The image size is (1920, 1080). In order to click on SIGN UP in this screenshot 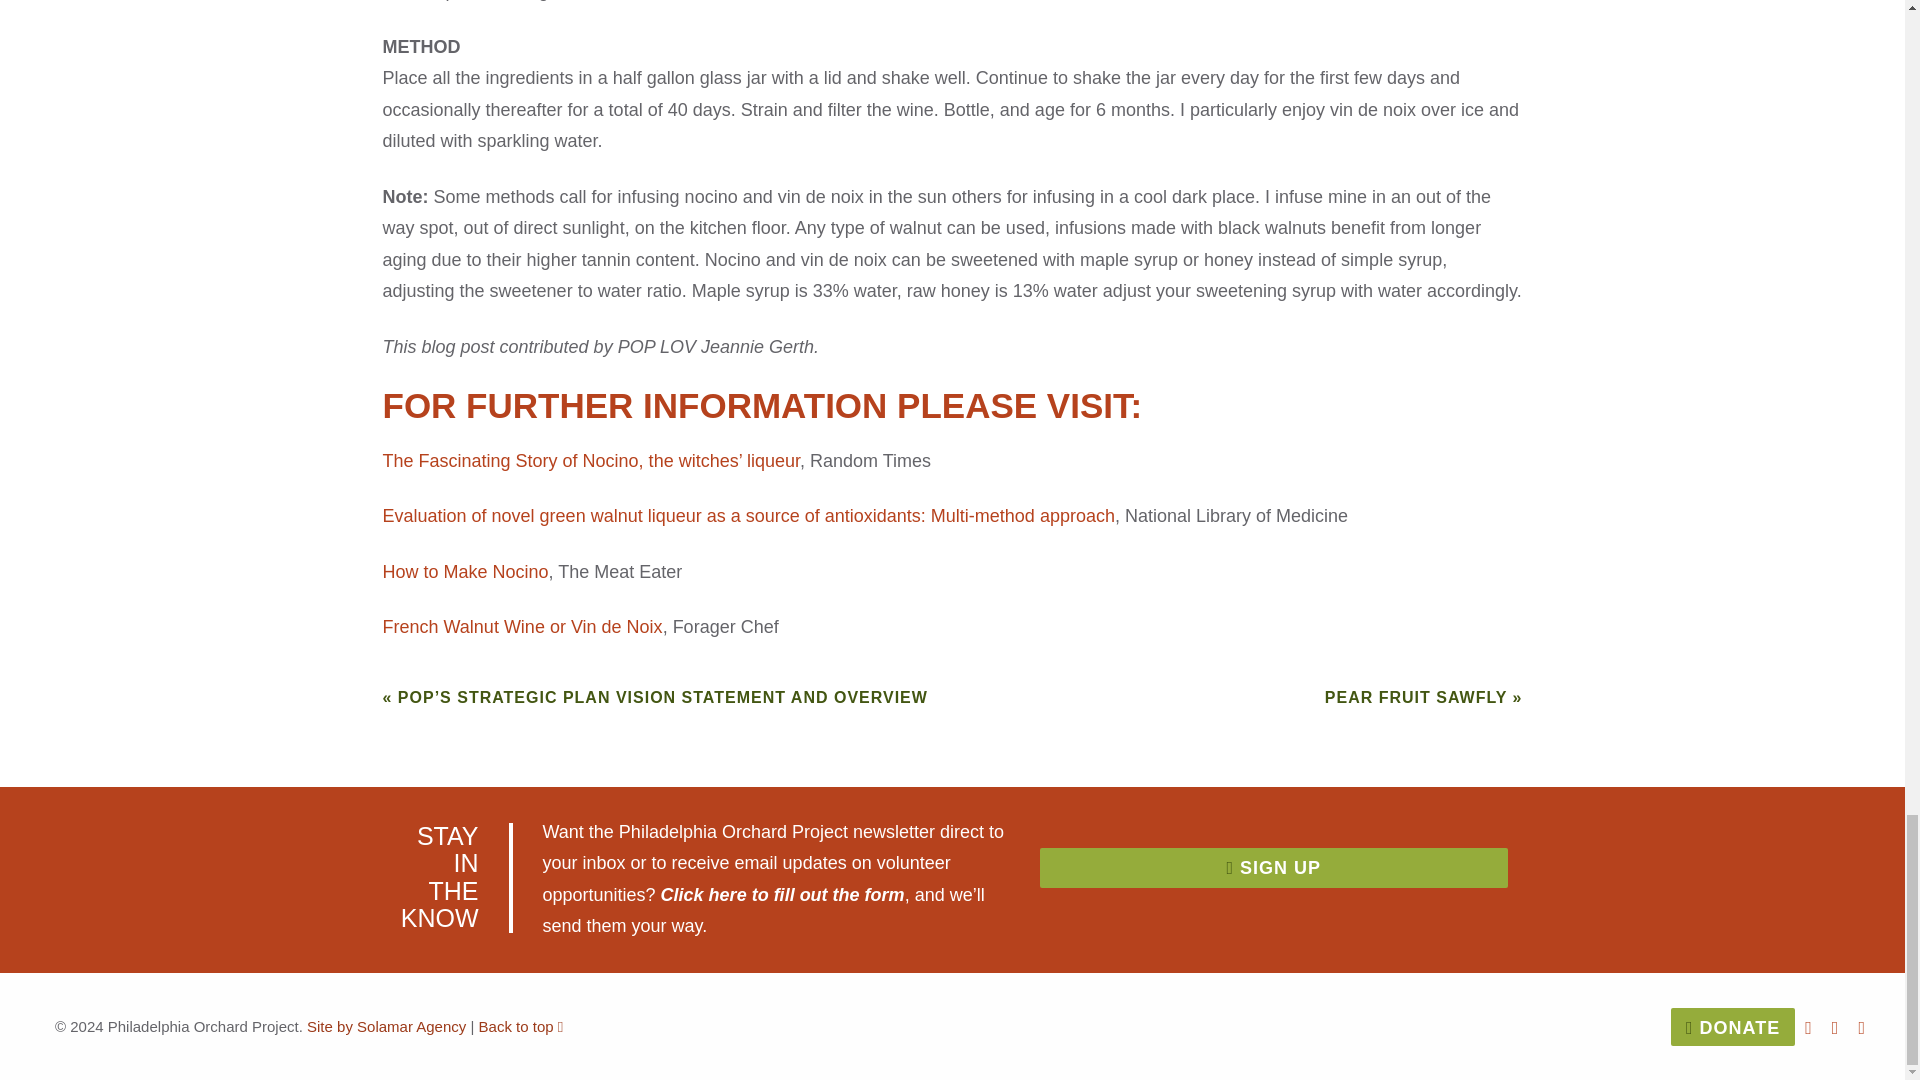, I will do `click(1274, 886)`.